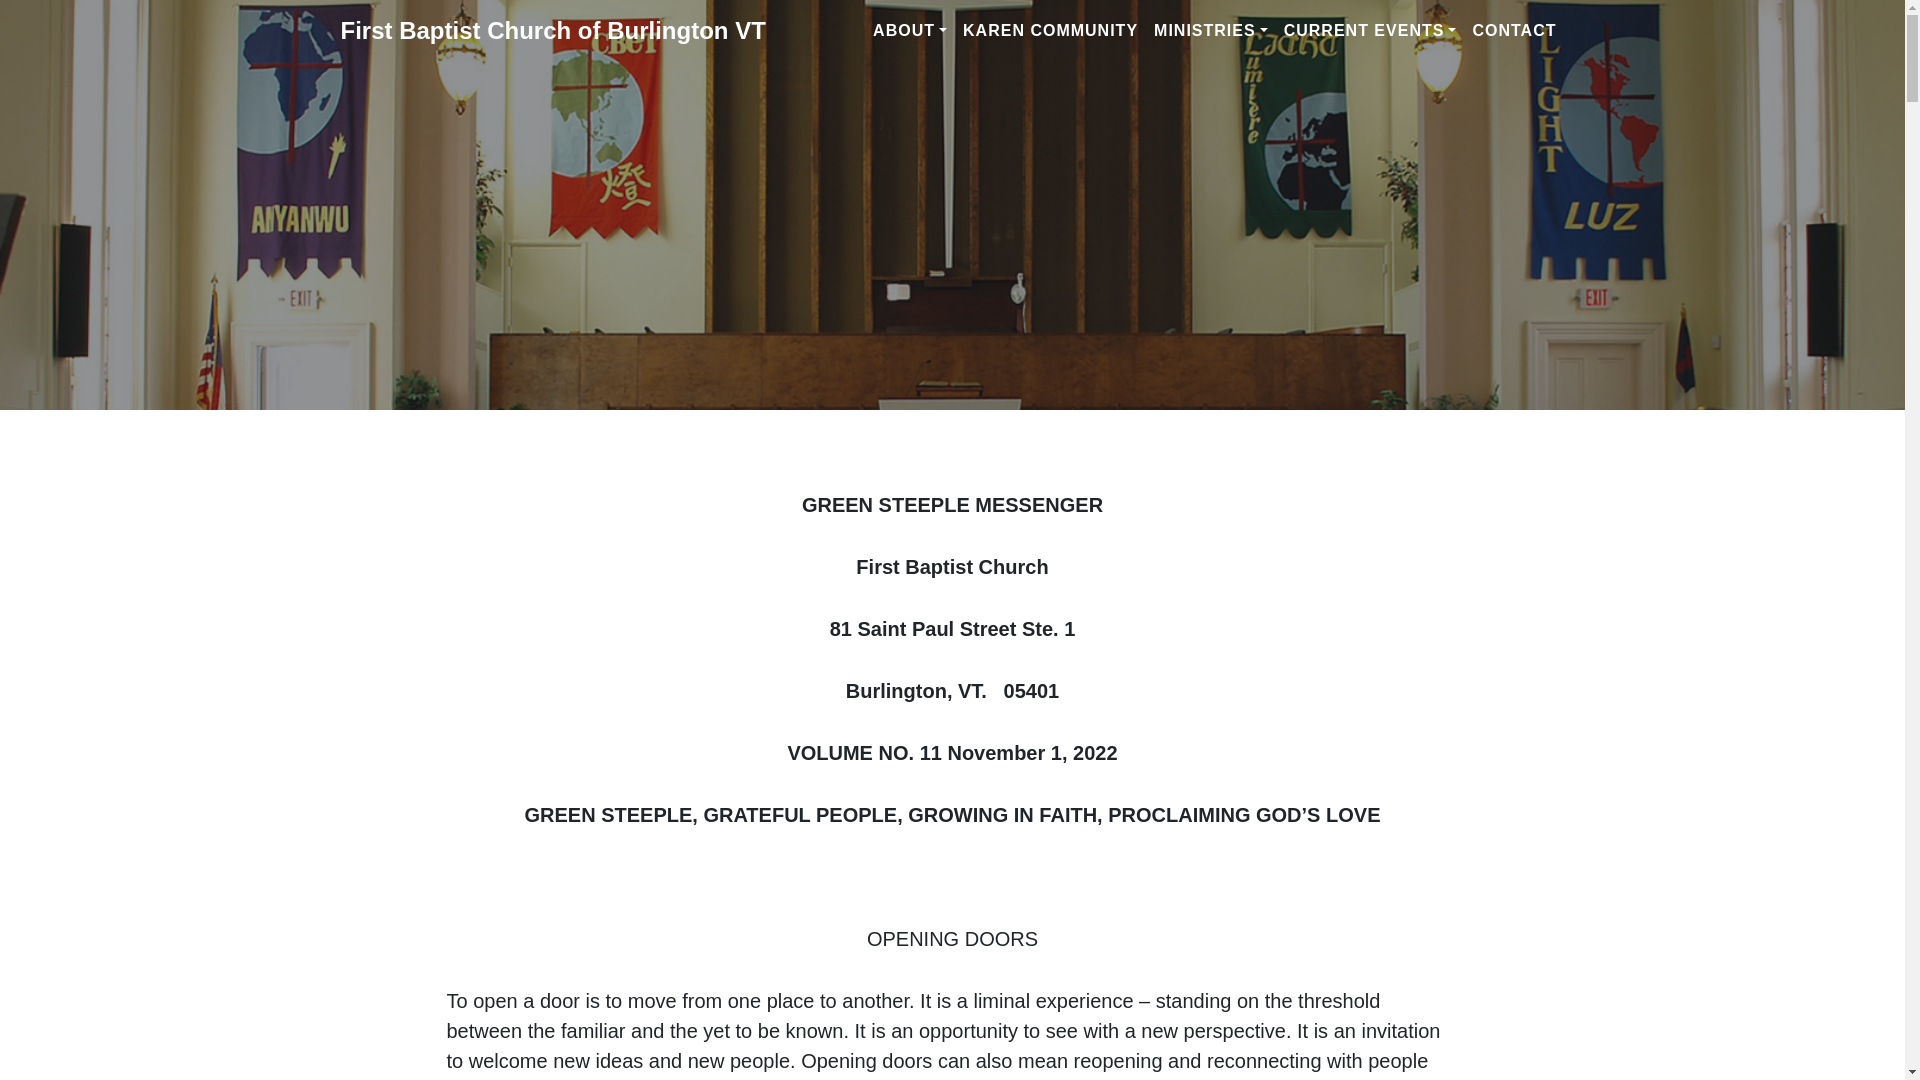 This screenshot has width=1920, height=1080. Describe the element at coordinates (1050, 30) in the screenshot. I see `KAREN COMMUNITY` at that location.